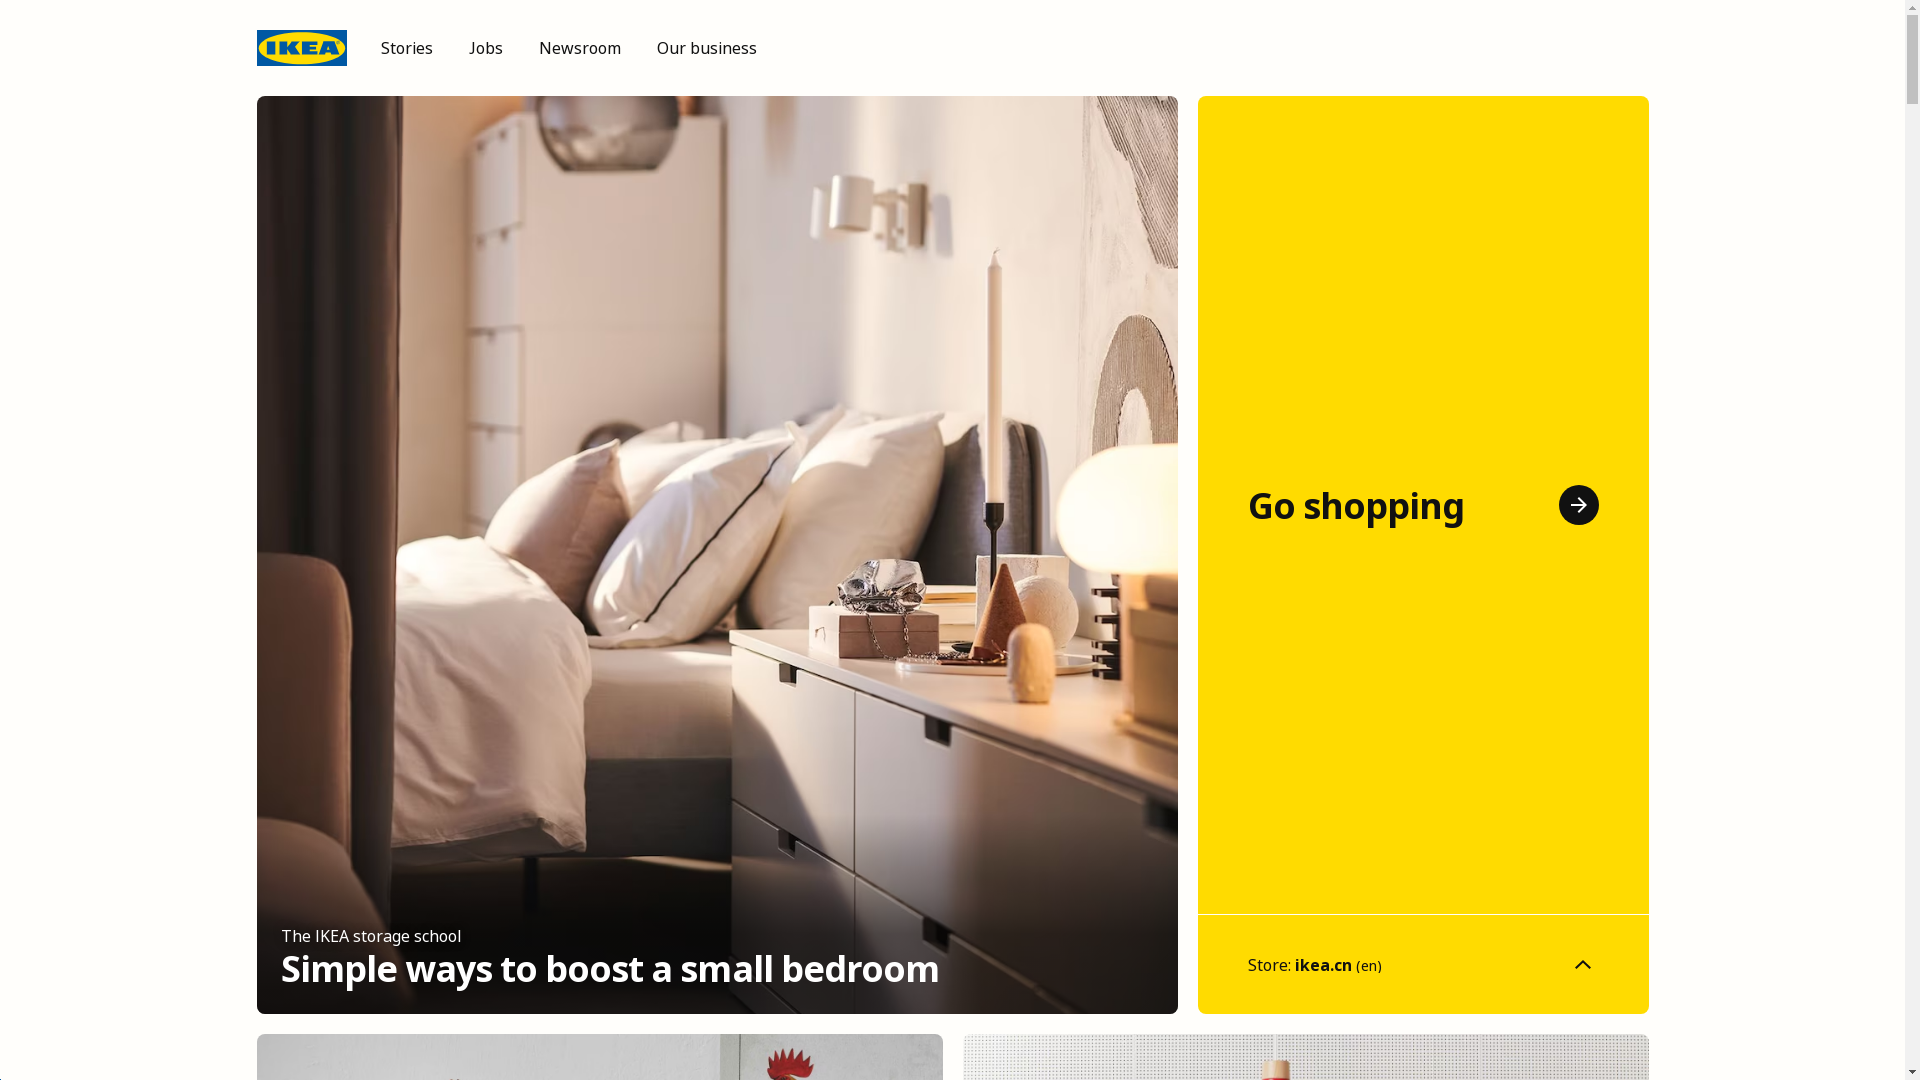  Describe the element at coordinates (1424, 505) in the screenshot. I see `Go shopping on ikea.cn
Go shopping` at that location.